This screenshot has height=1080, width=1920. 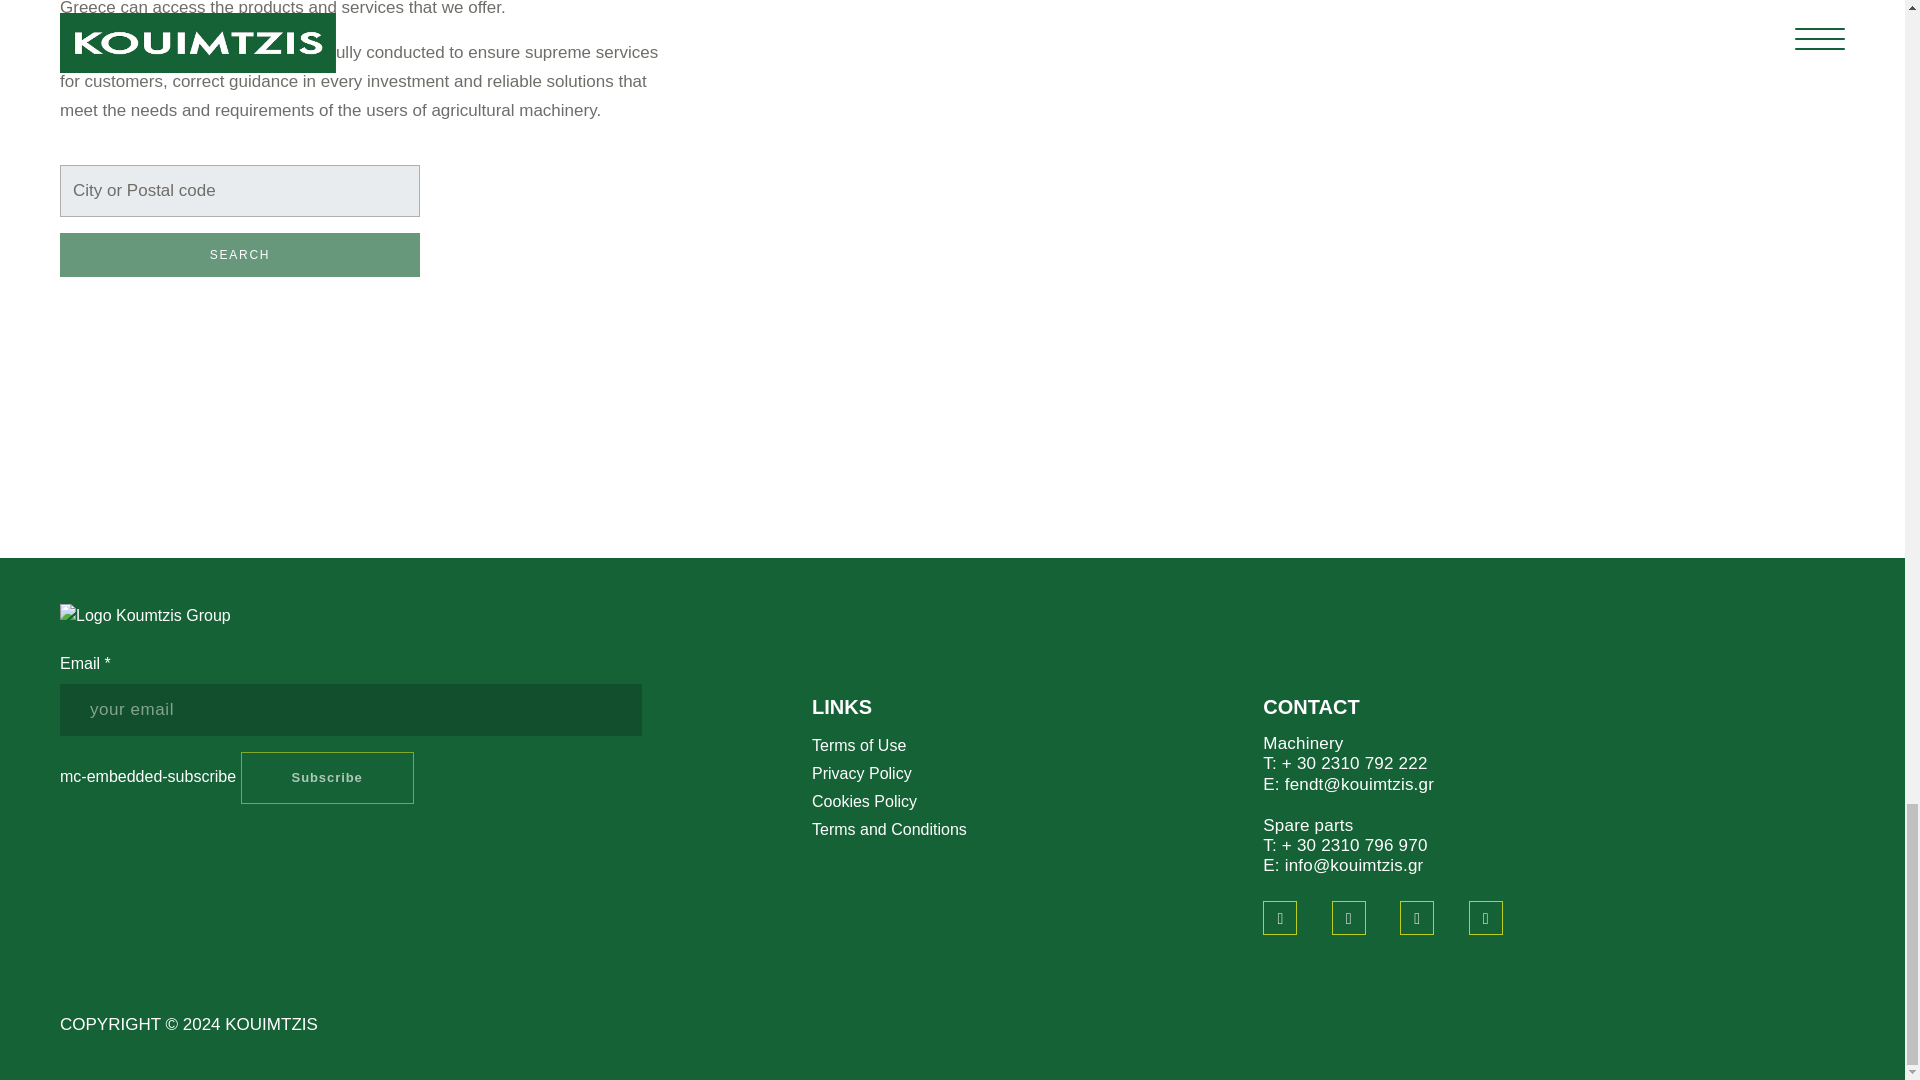 What do you see at coordinates (328, 777) in the screenshot?
I see `Subscribe` at bounding box center [328, 777].